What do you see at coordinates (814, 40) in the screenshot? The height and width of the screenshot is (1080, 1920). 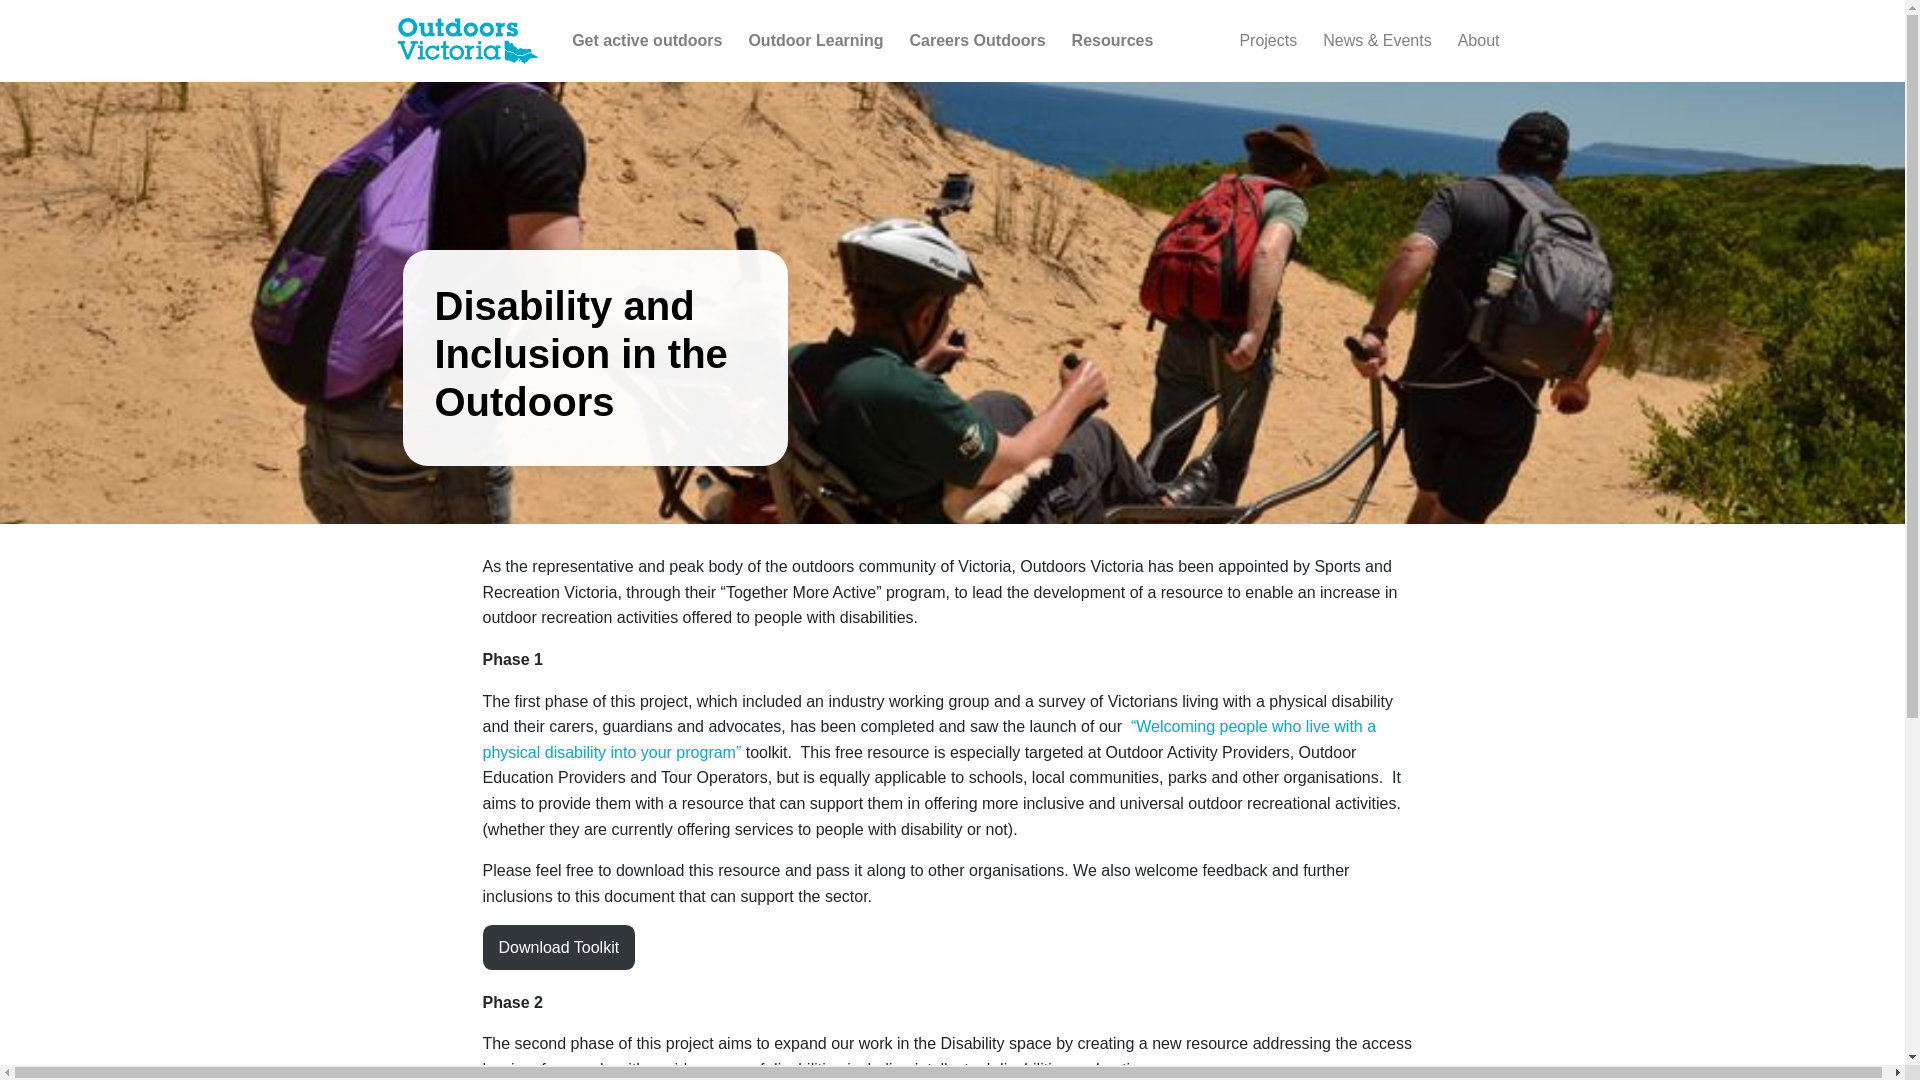 I see `Outdoor Learning` at bounding box center [814, 40].